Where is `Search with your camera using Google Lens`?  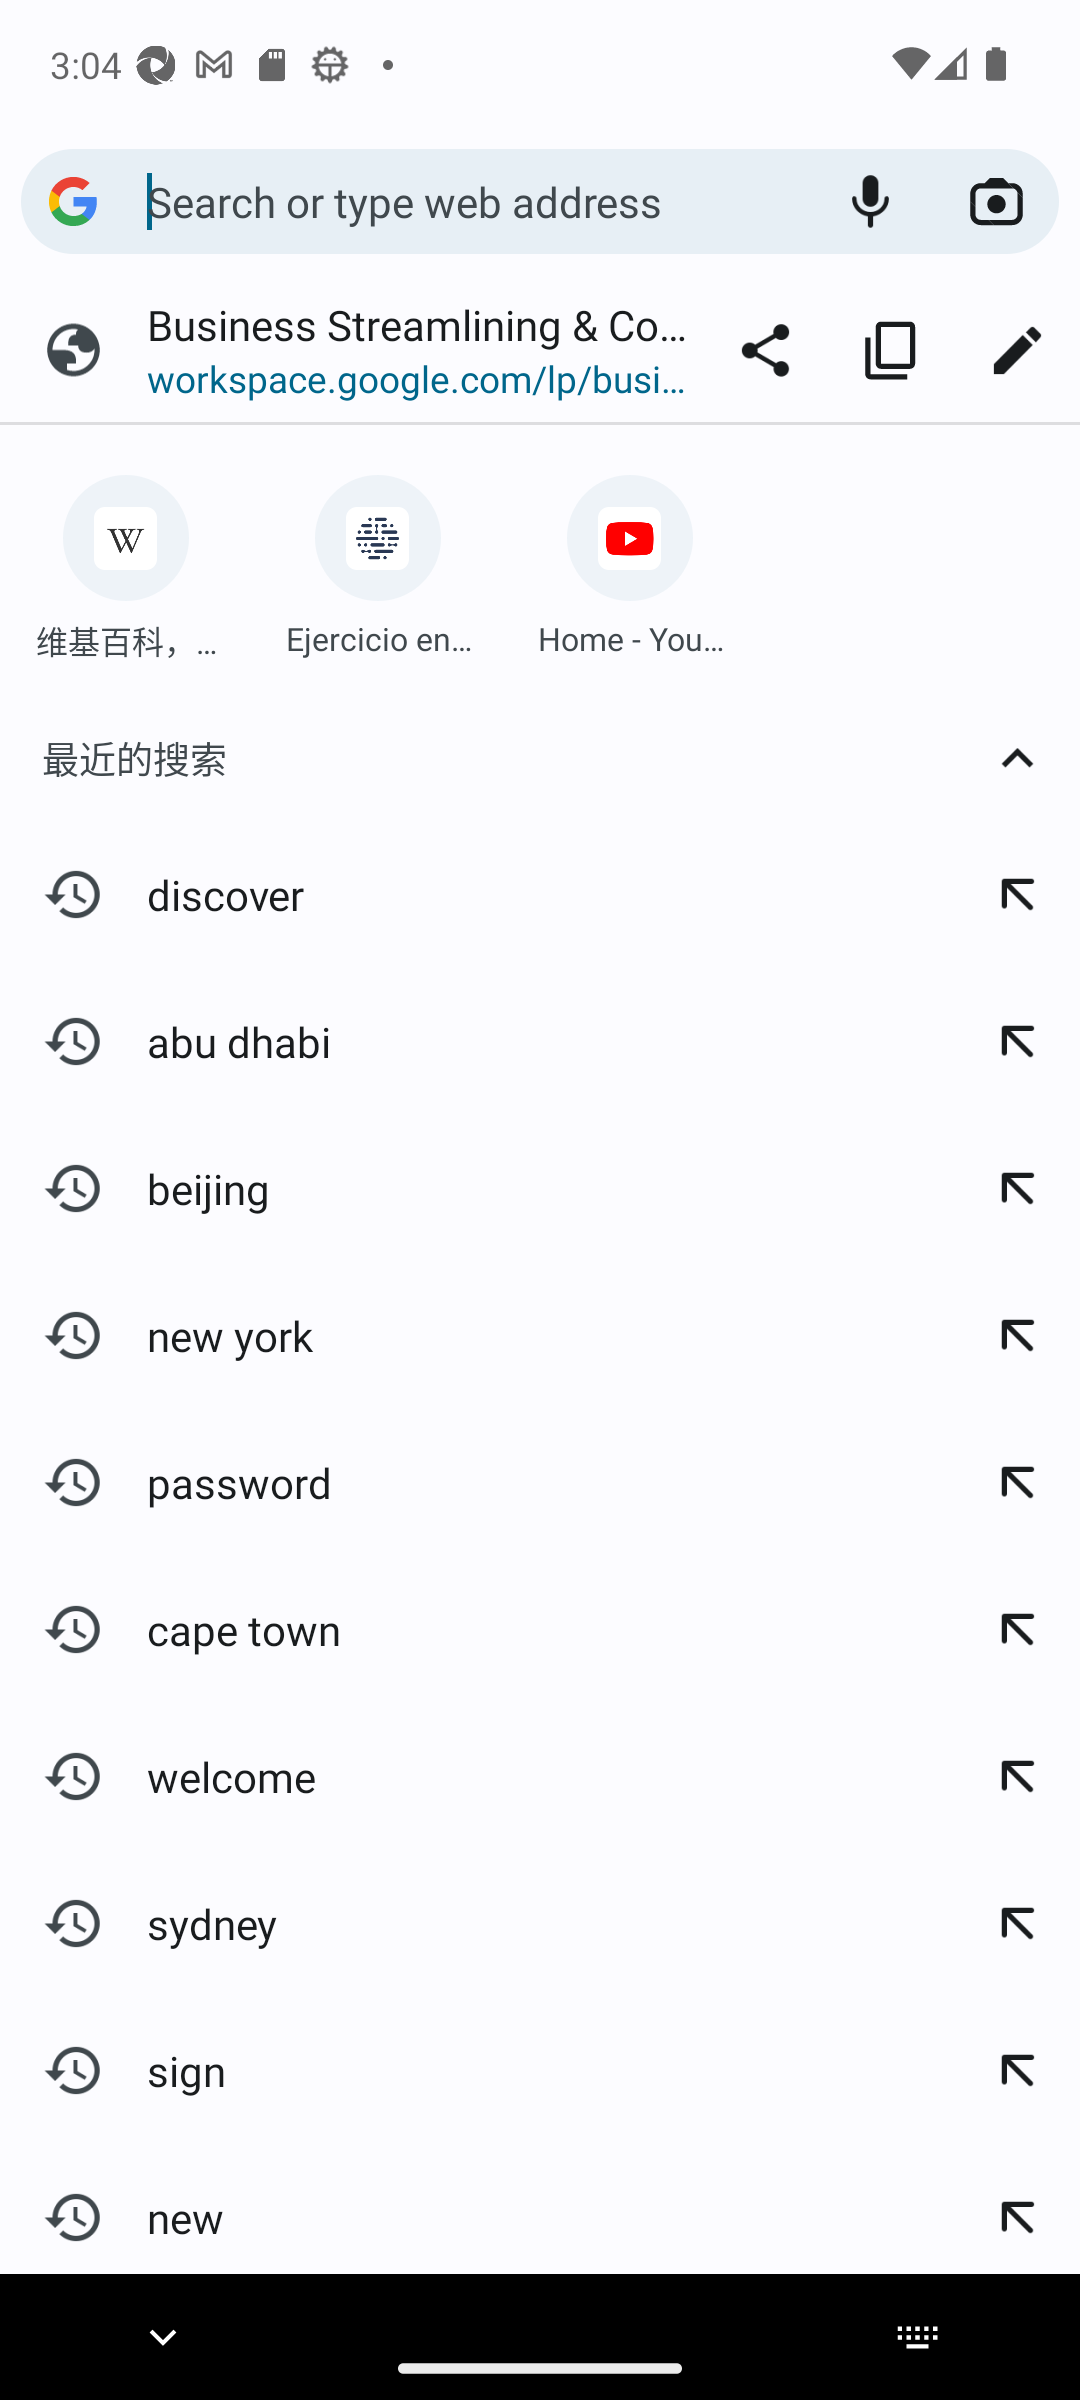
Search with your camera using Google Lens is located at coordinates (996, 202).